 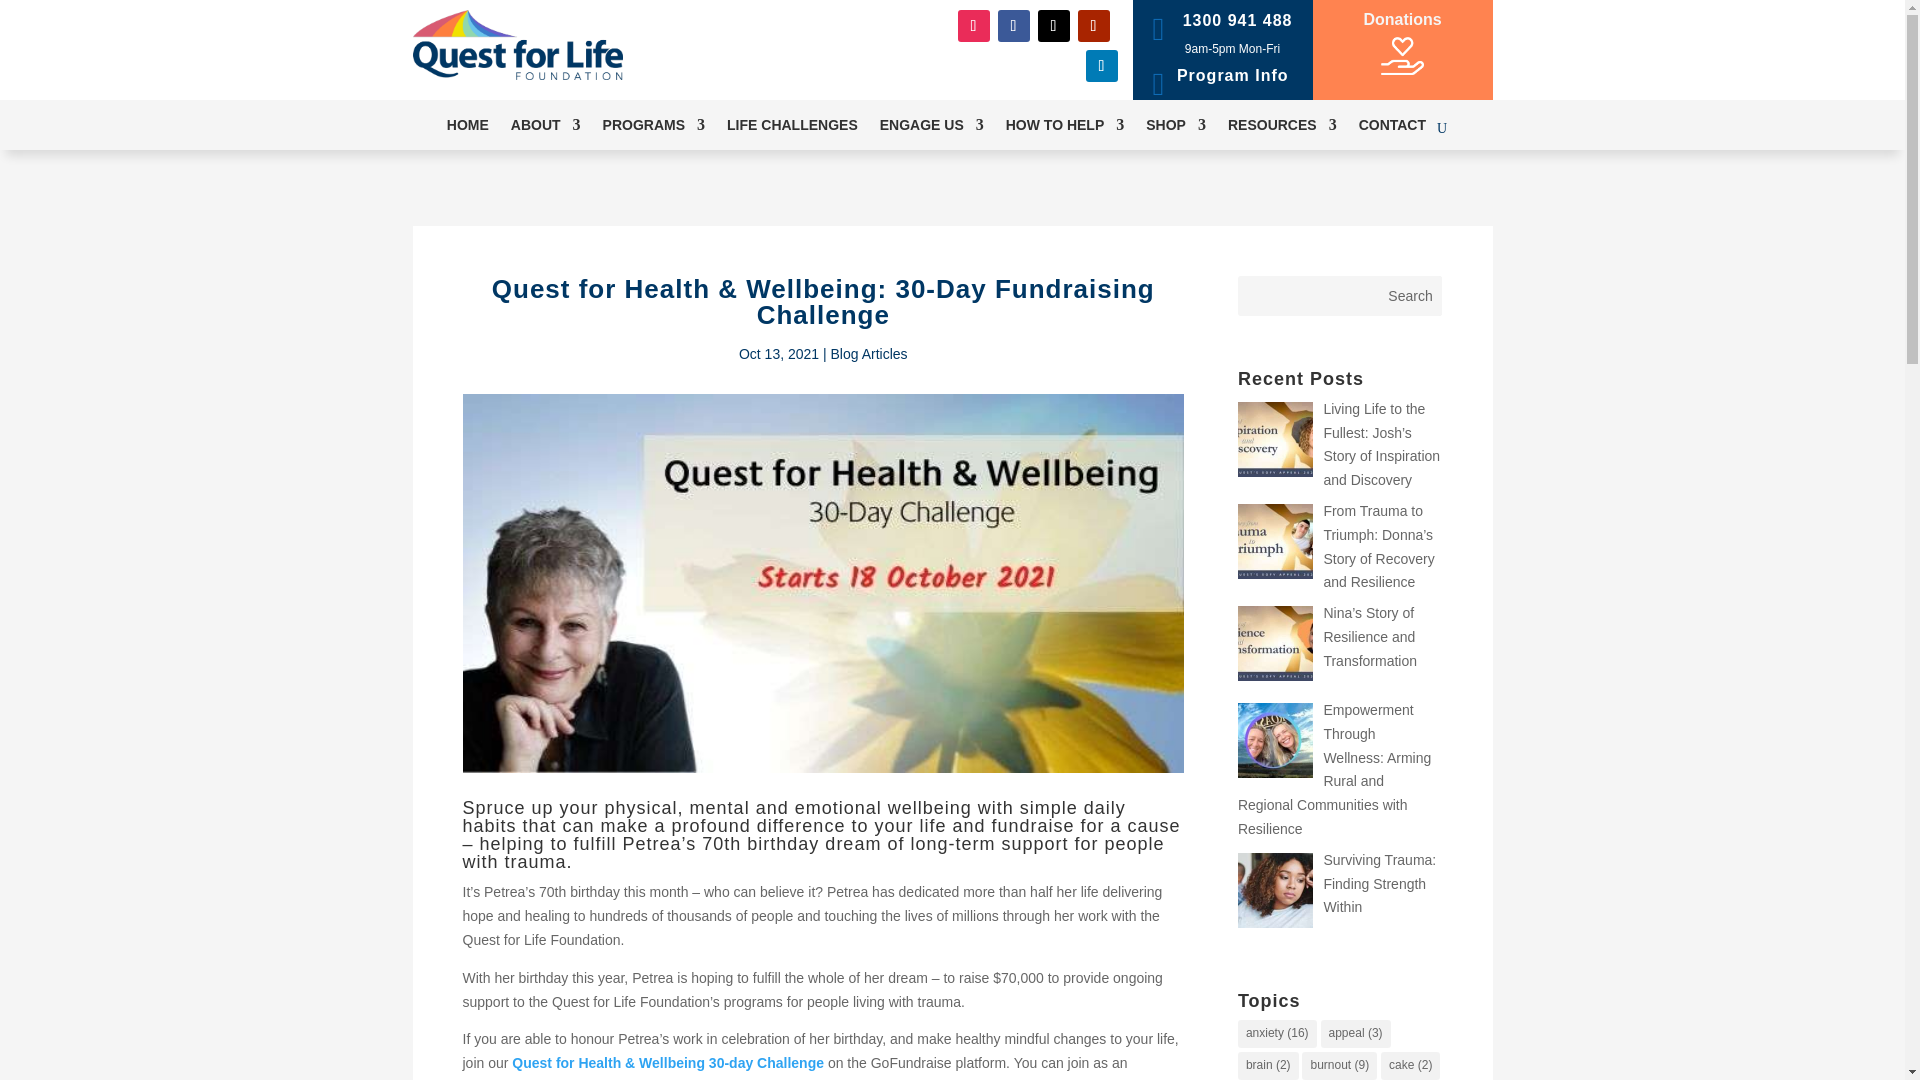 What do you see at coordinates (517, 44) in the screenshot?
I see `Quest for Life Foundation` at bounding box center [517, 44].